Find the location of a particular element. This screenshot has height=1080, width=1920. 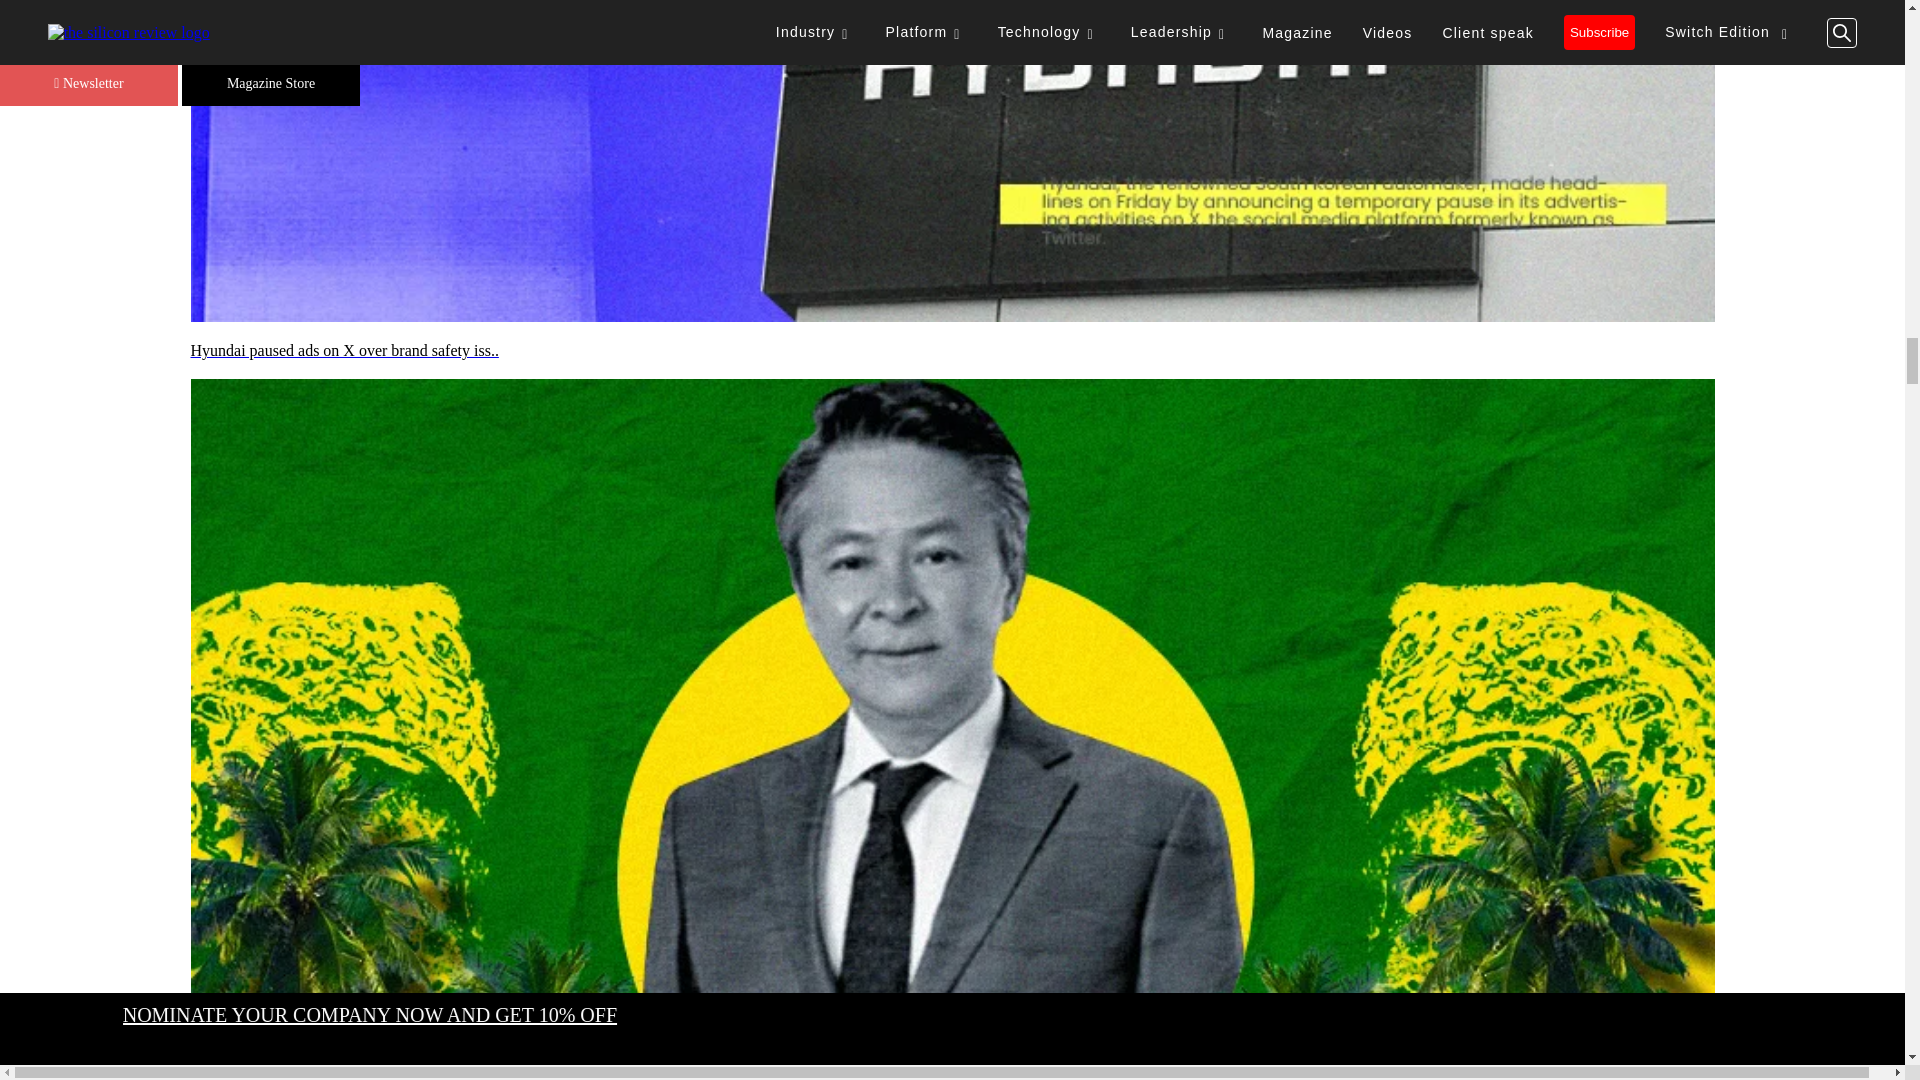

Hyundai paused ads on X over brand safety issues is located at coordinates (952, 350).